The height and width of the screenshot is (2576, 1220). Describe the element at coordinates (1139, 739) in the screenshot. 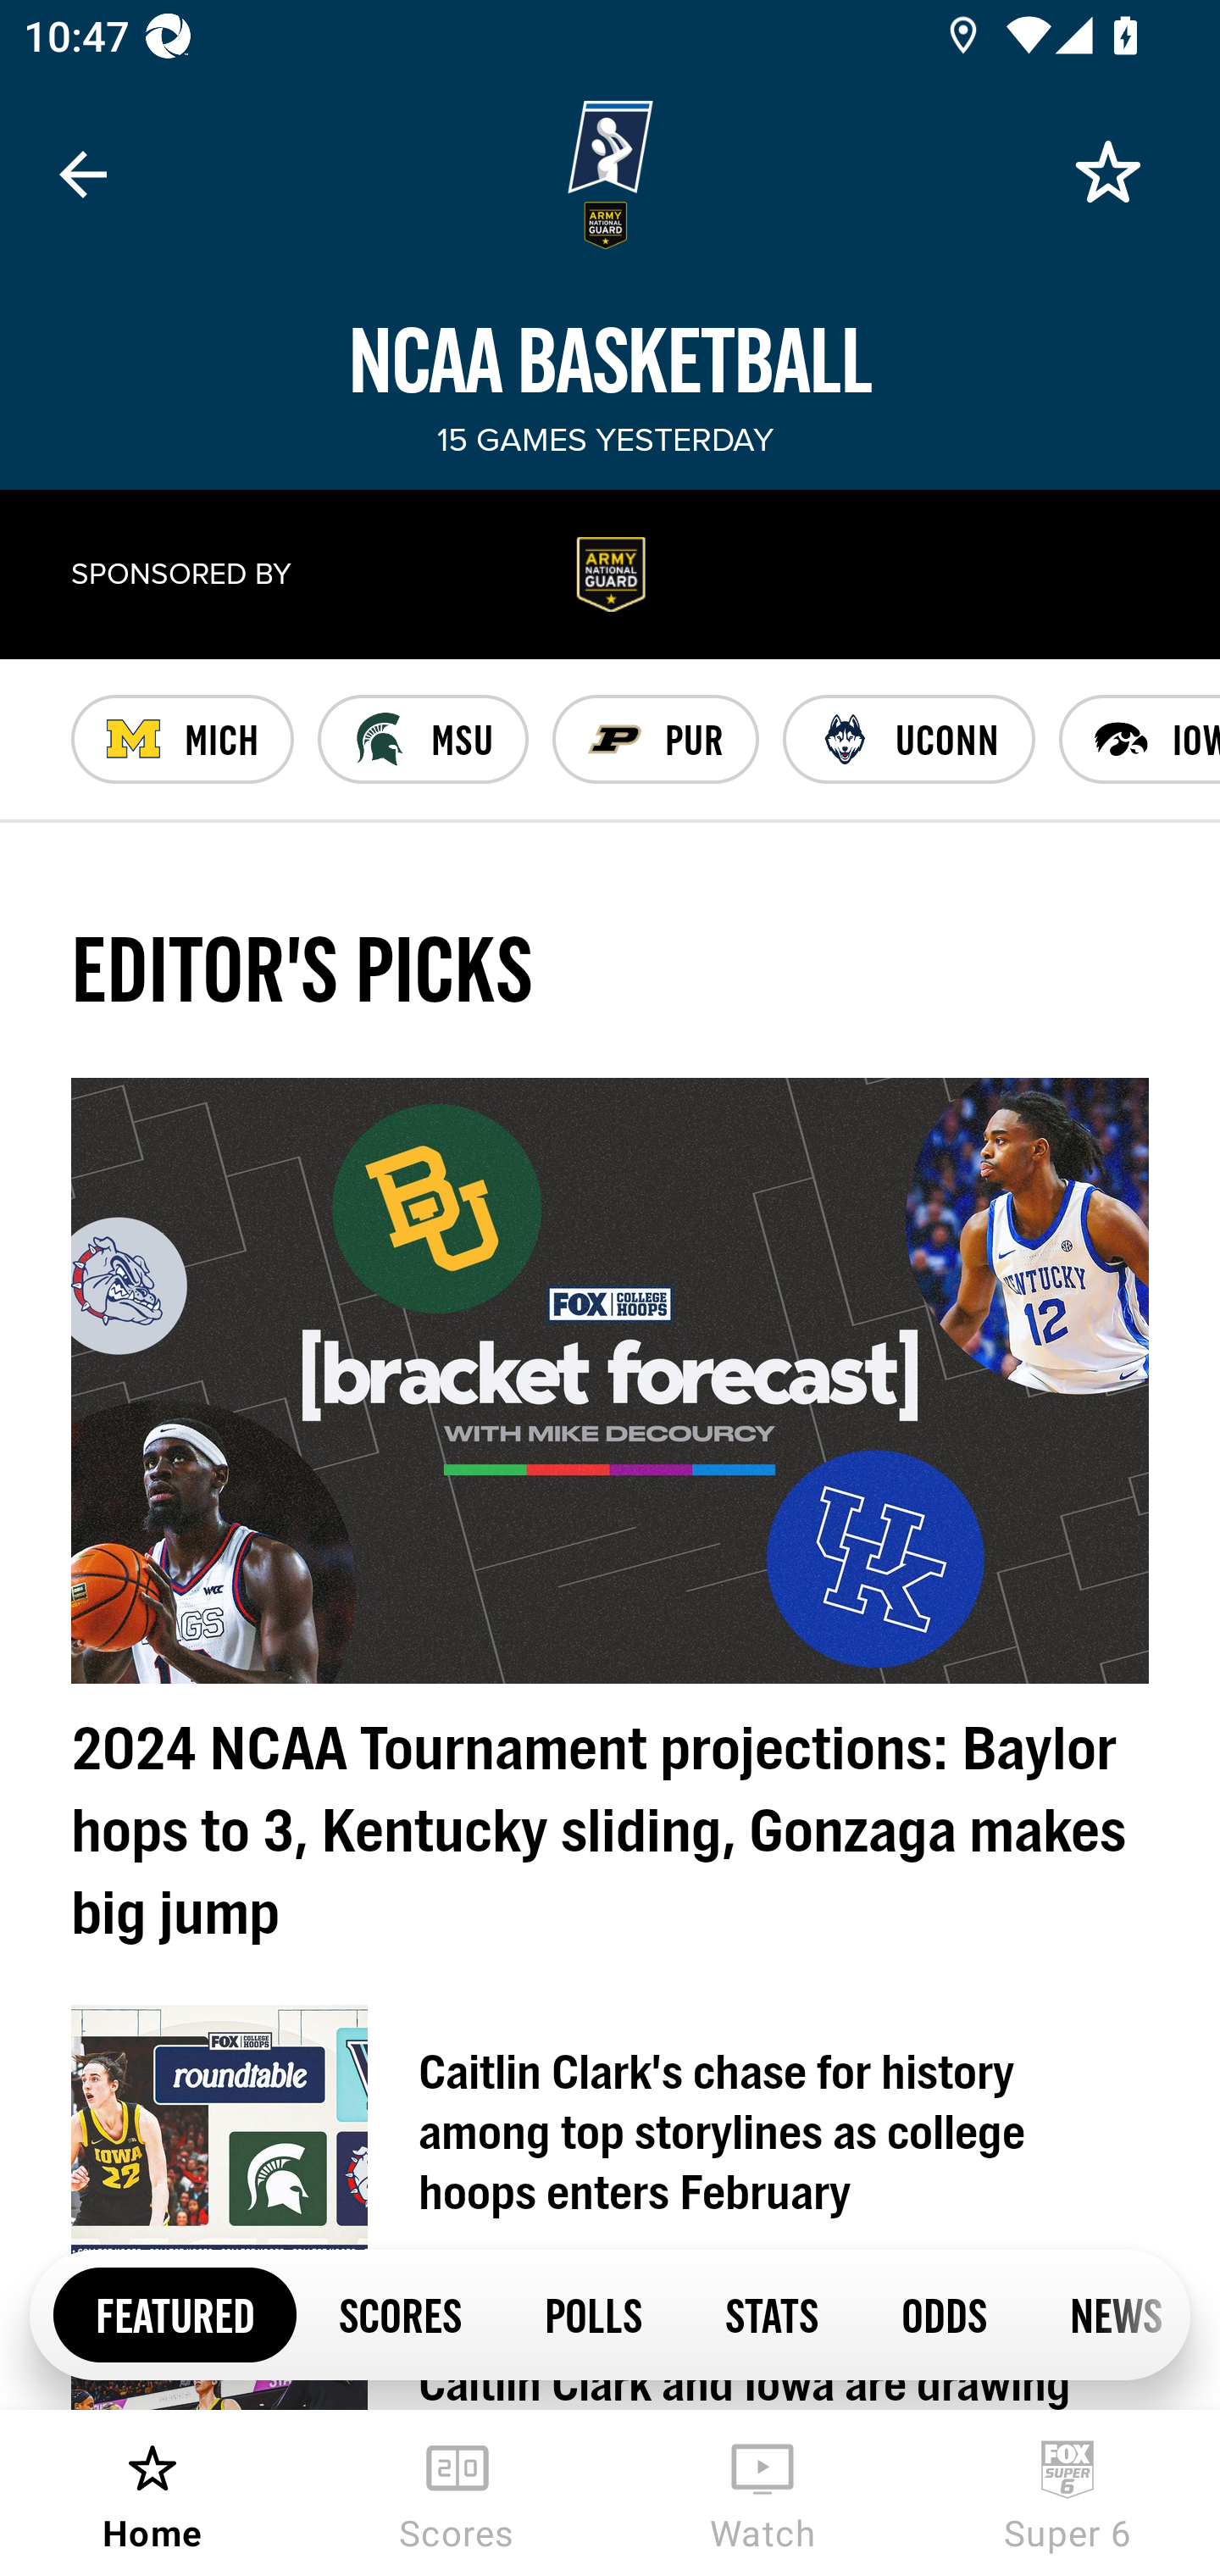

I see `IOWA` at that location.